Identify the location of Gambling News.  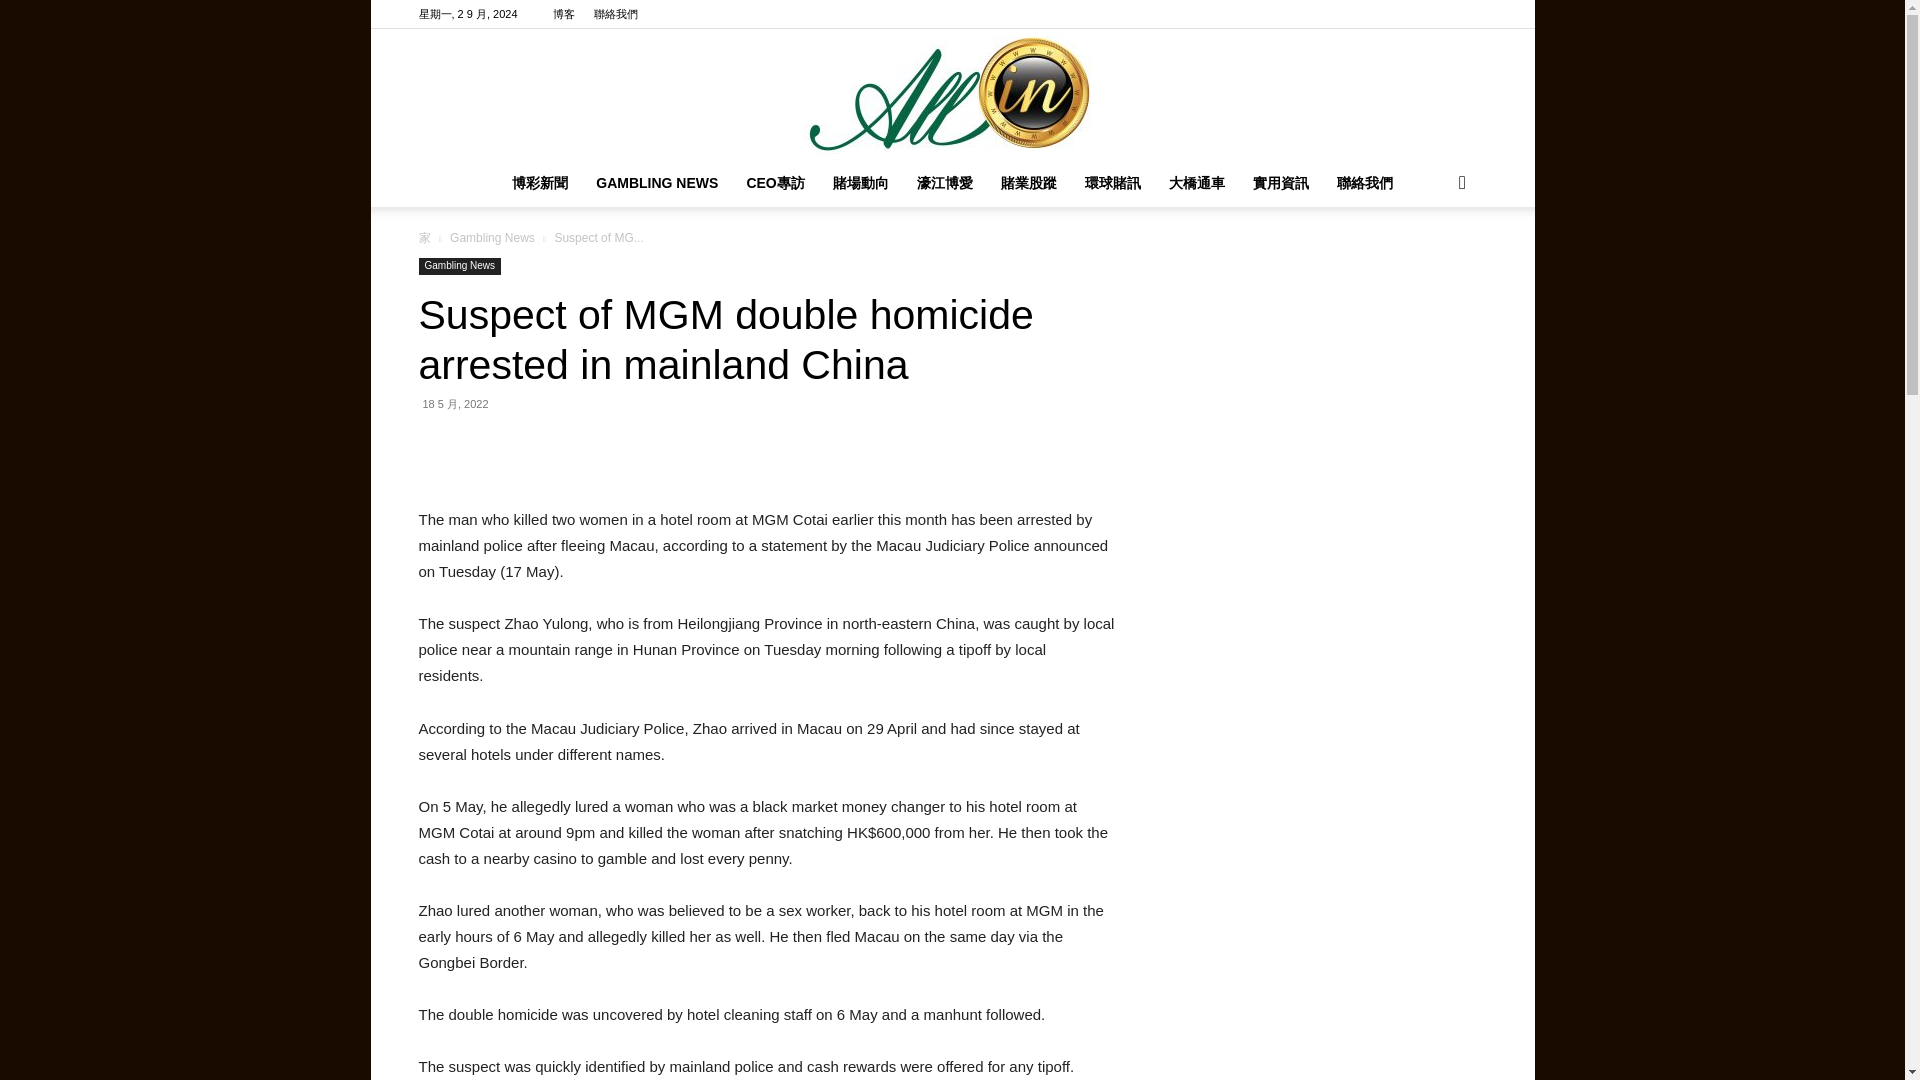
(492, 238).